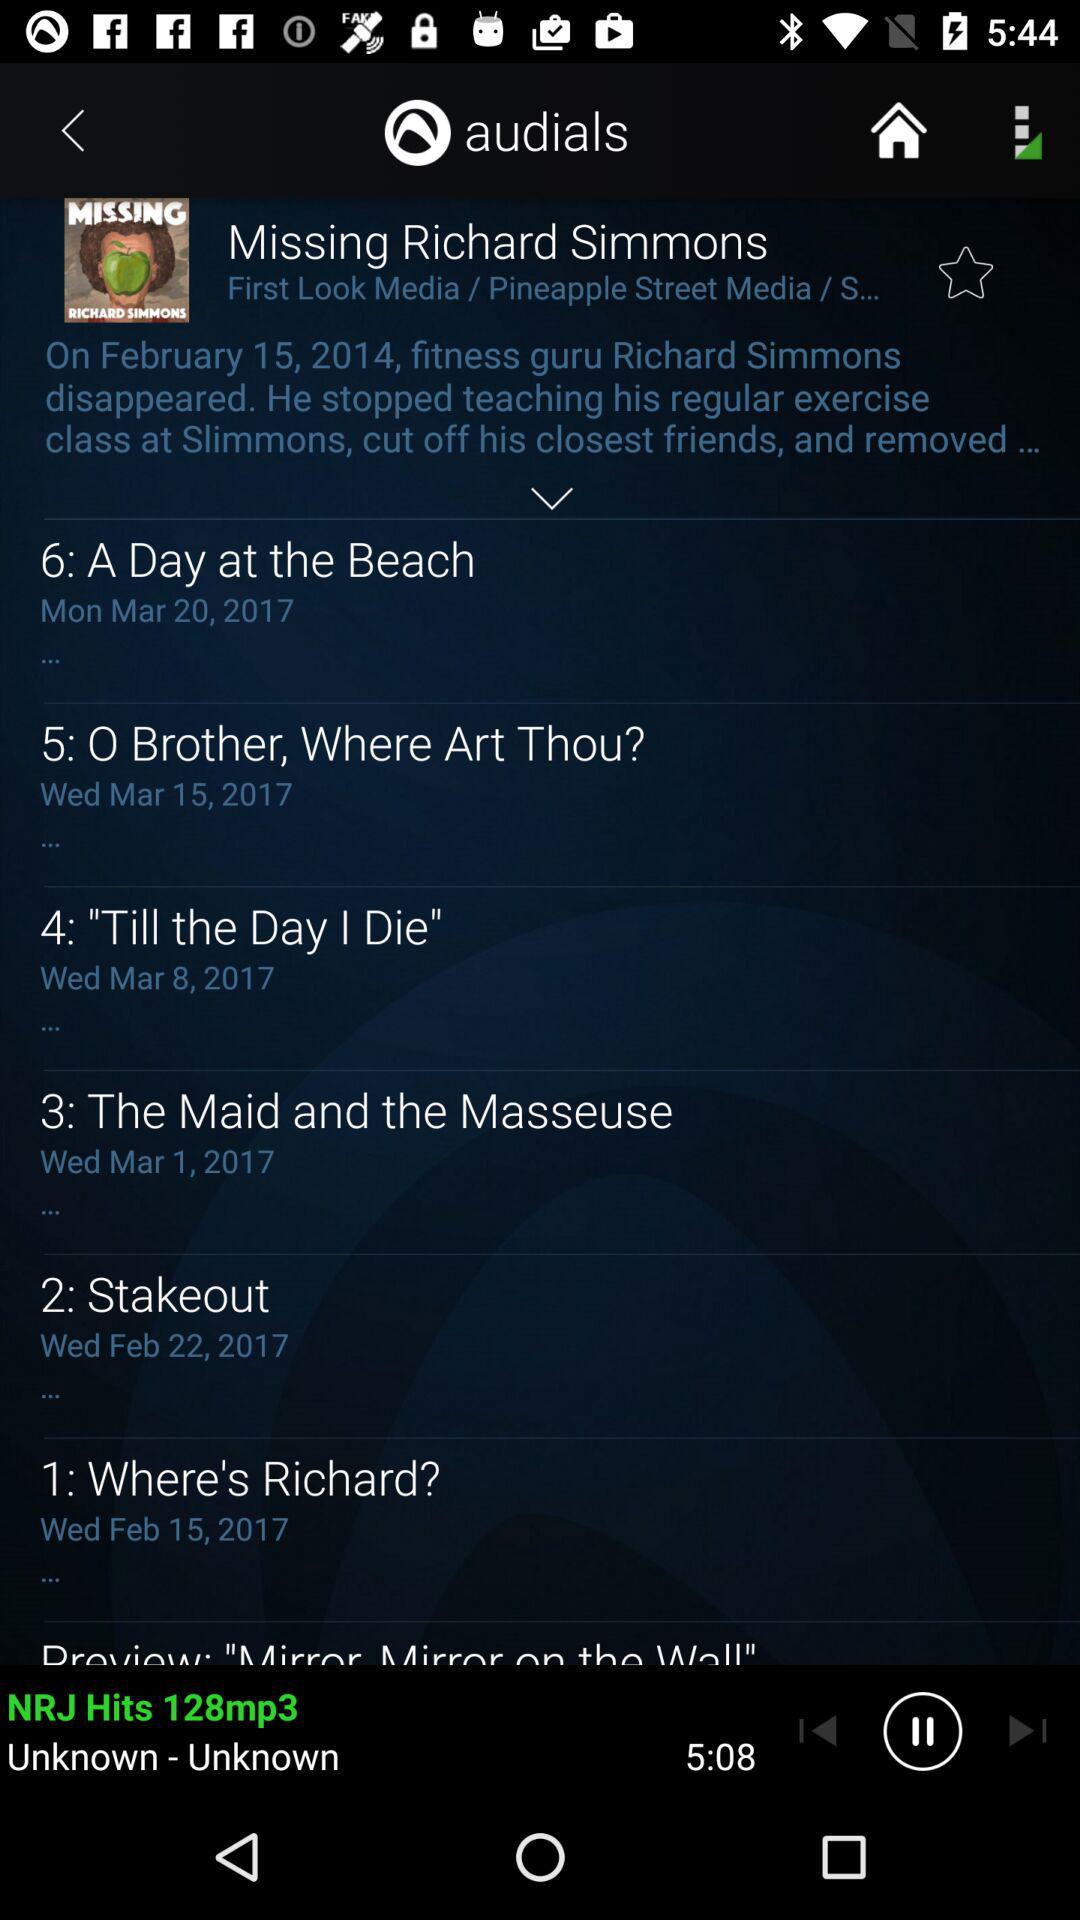 Image resolution: width=1080 pixels, height=1920 pixels. I want to click on go to the pause button, so click(922, 1730).